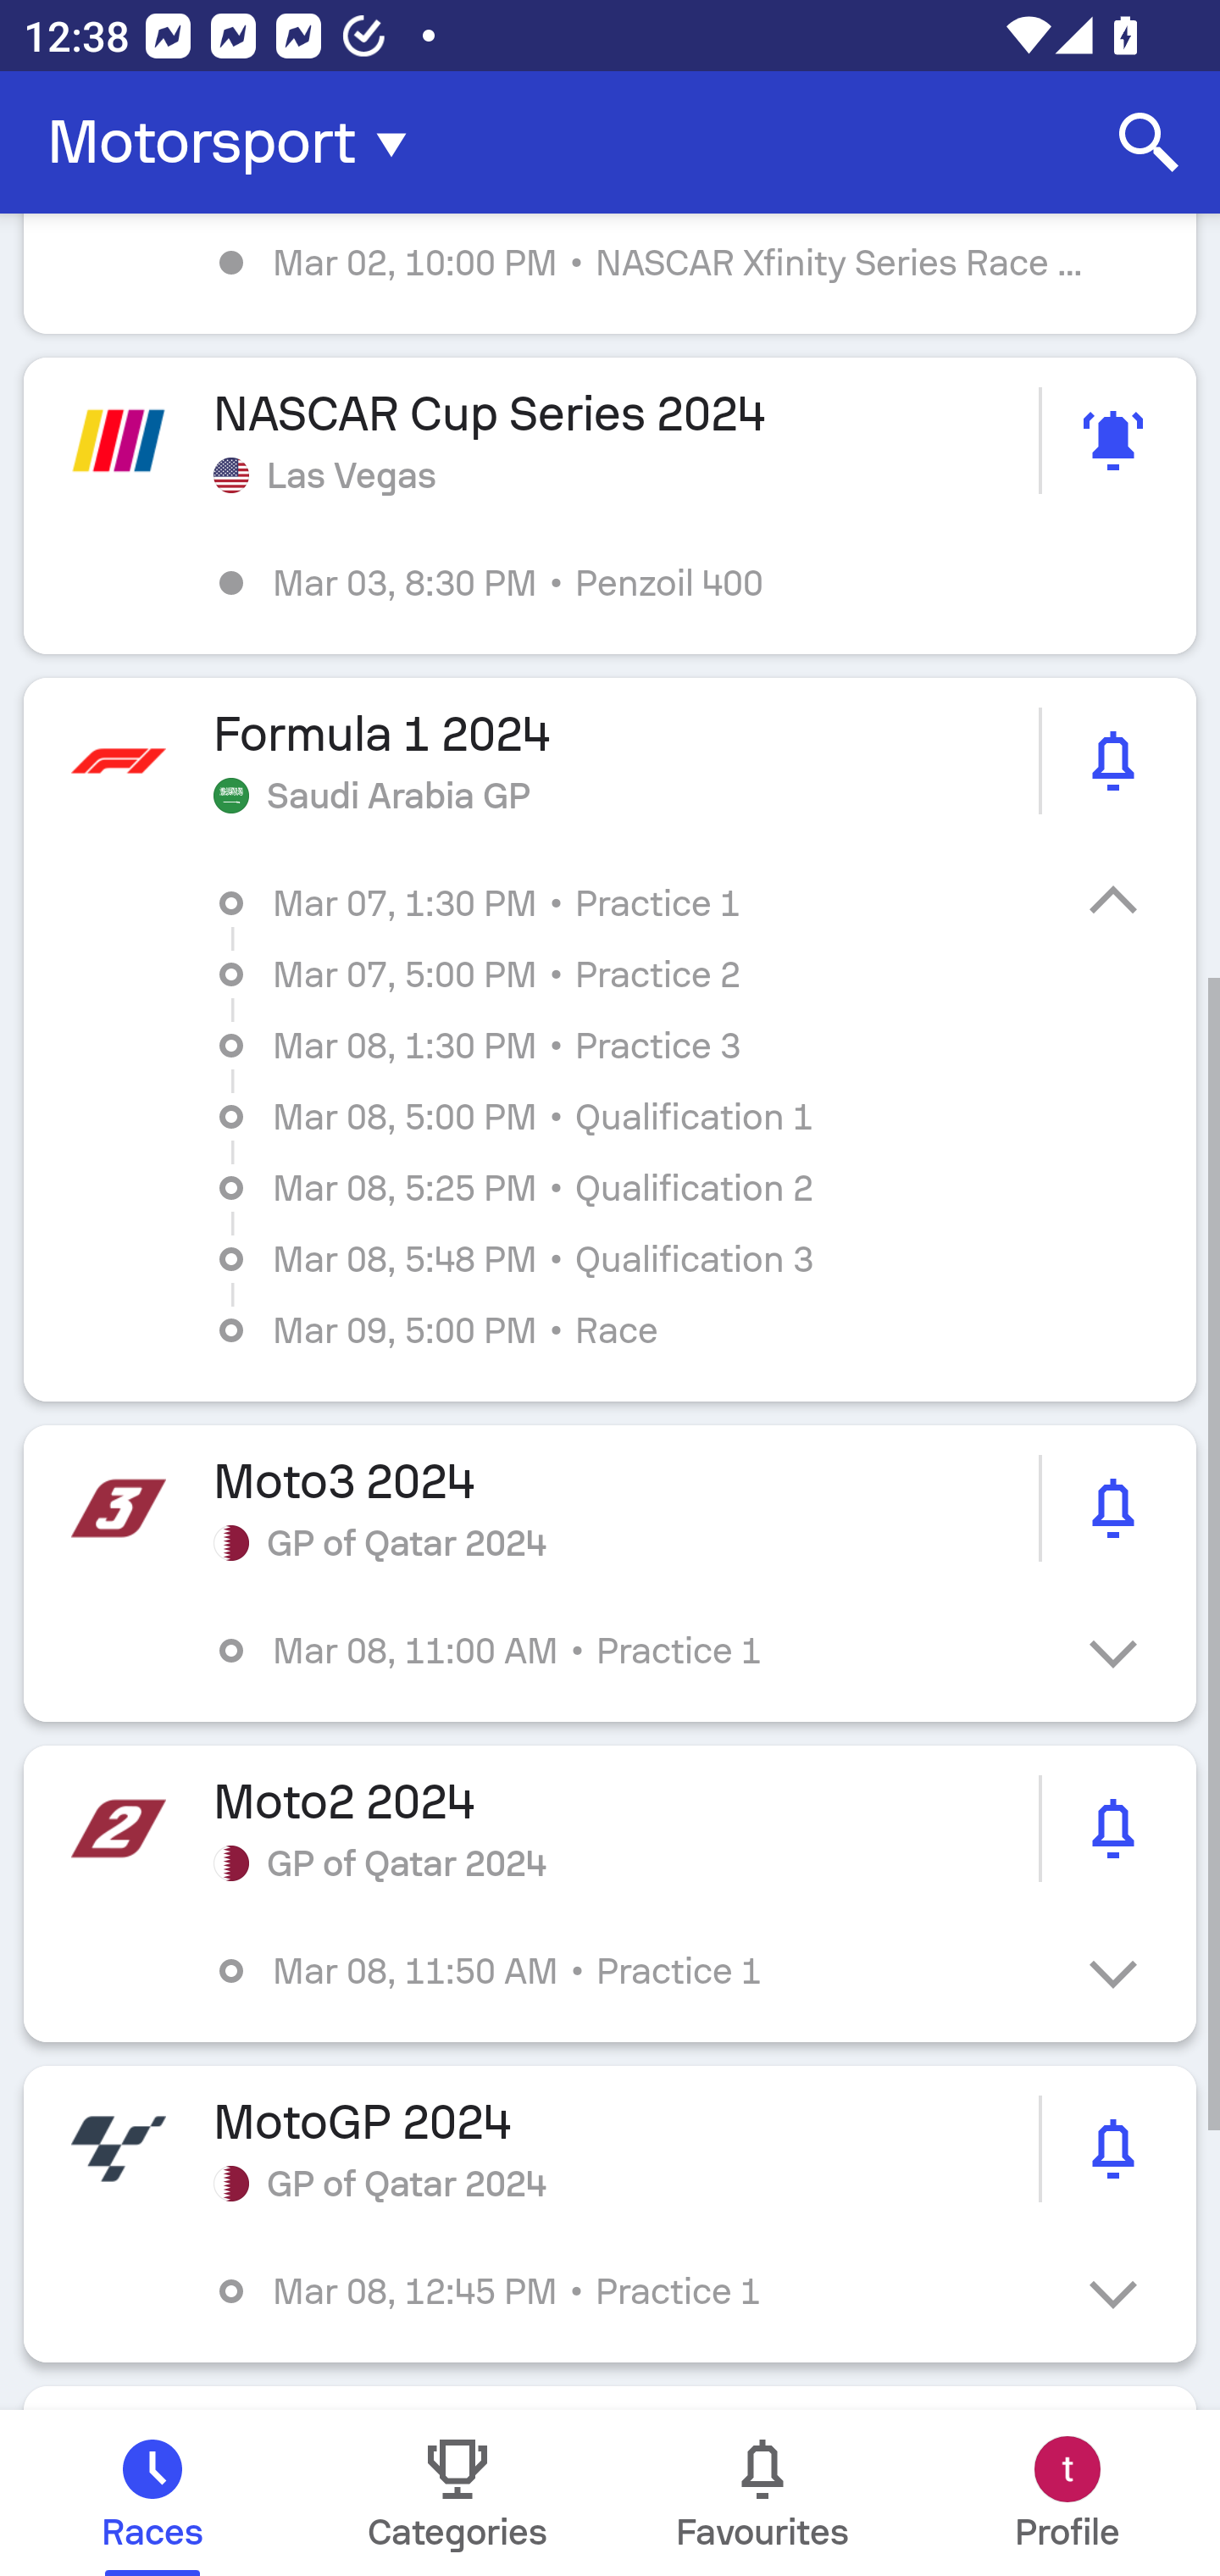  What do you see at coordinates (1067, 2493) in the screenshot?
I see `Profile` at bounding box center [1067, 2493].